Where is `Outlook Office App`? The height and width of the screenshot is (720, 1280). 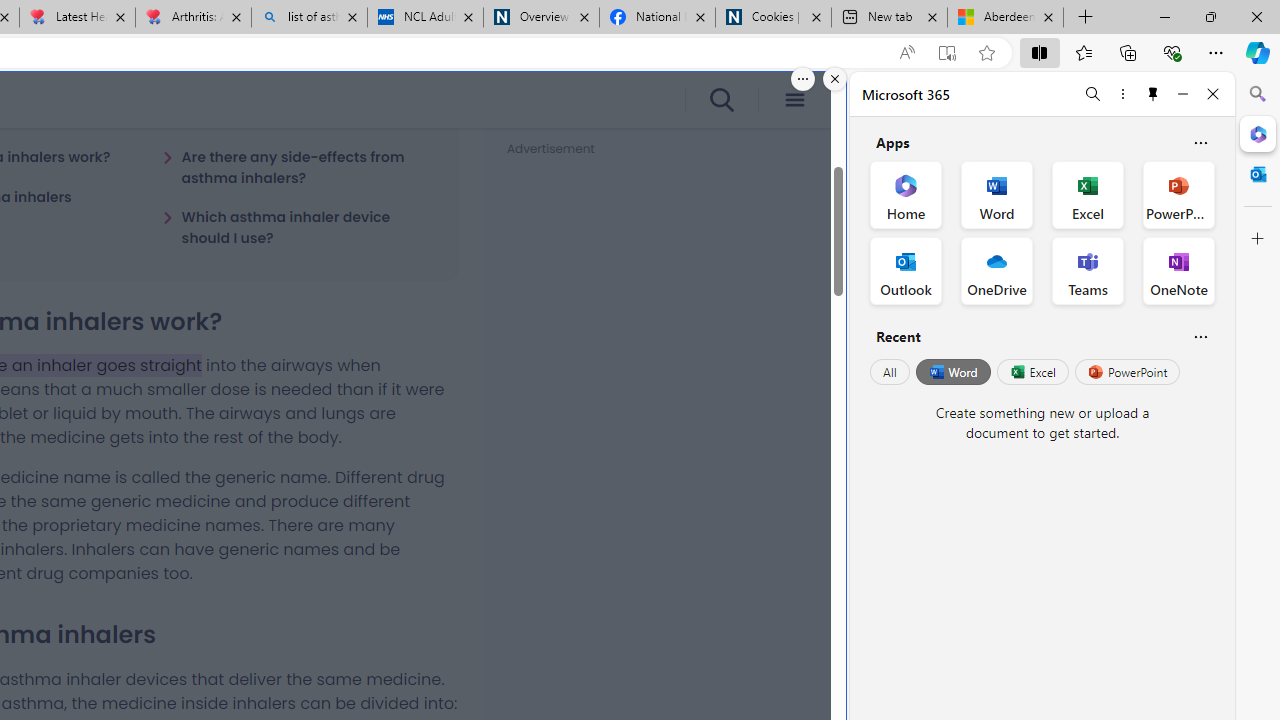
Outlook Office App is located at coordinates (906, 270).